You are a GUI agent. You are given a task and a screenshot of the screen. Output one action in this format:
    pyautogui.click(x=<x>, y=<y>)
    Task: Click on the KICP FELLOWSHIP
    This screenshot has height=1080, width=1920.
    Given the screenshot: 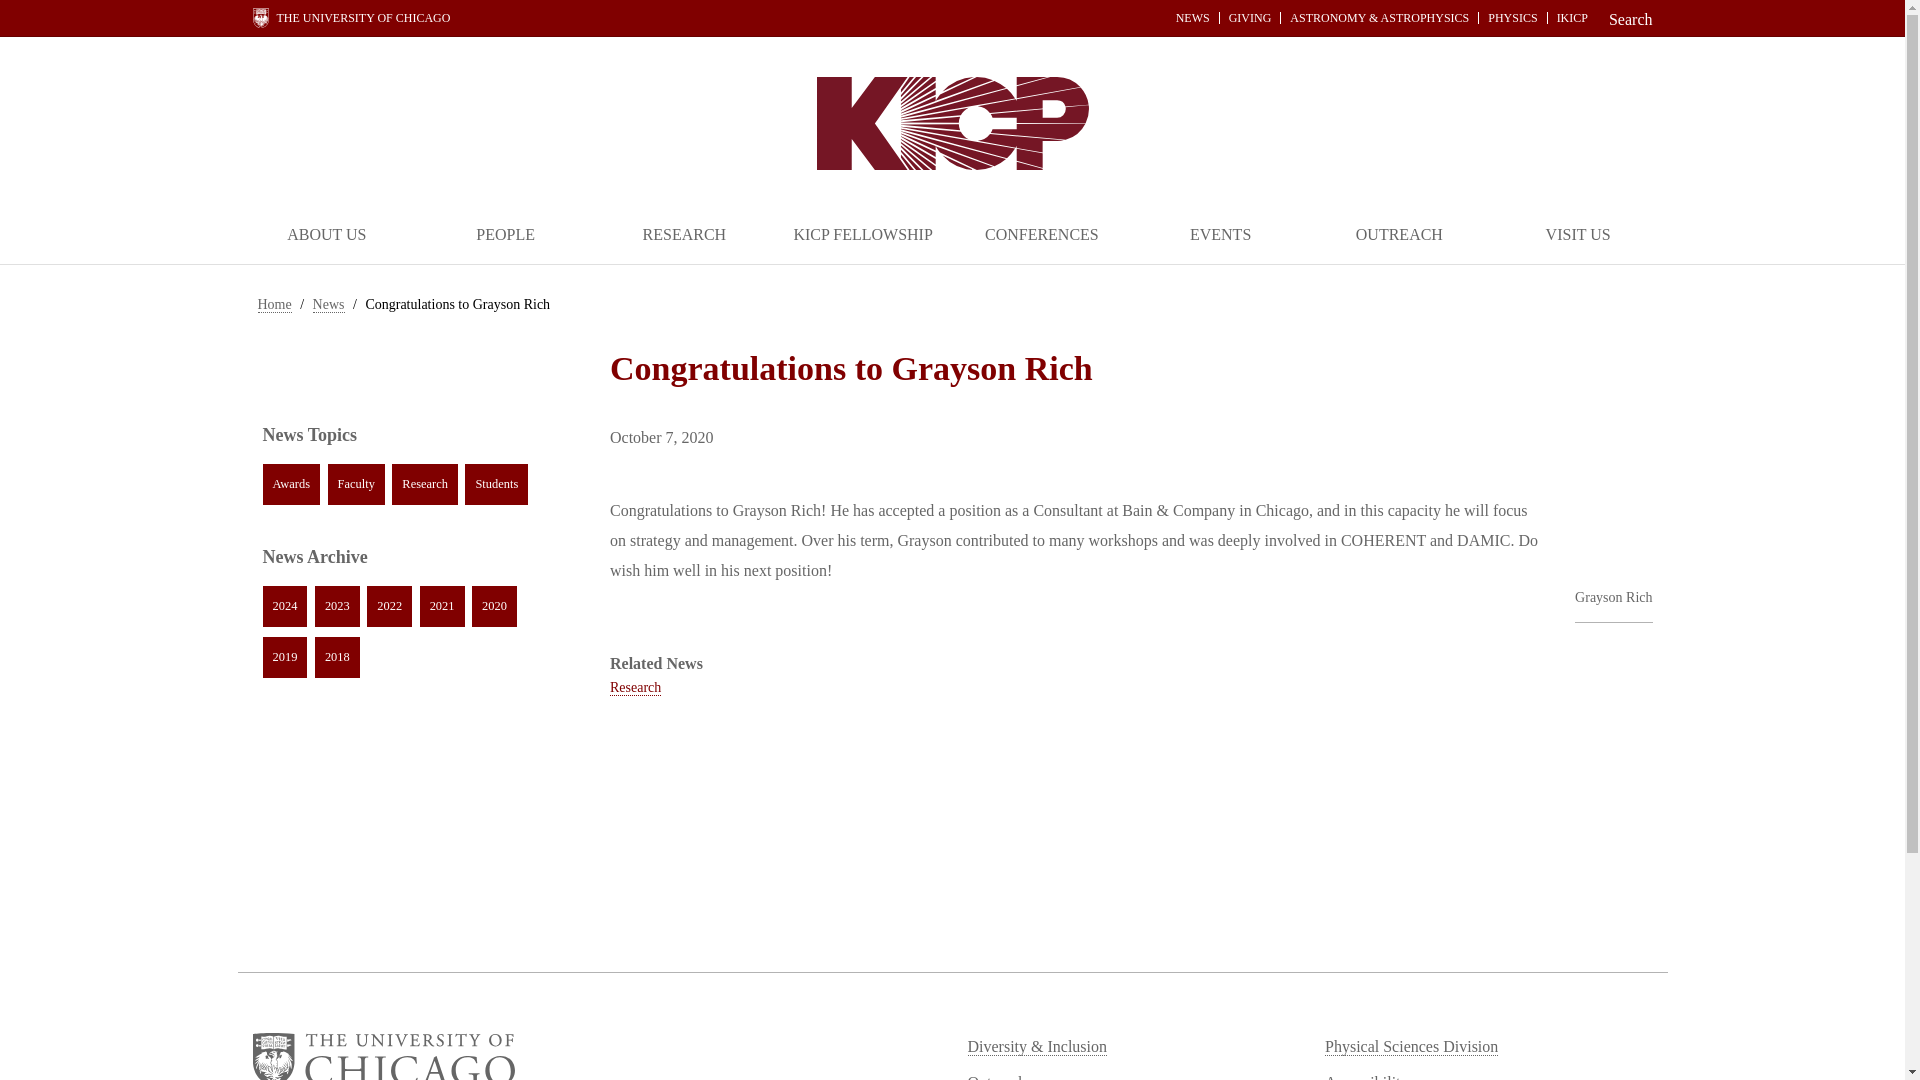 What is the action you would take?
    pyautogui.click(x=862, y=236)
    